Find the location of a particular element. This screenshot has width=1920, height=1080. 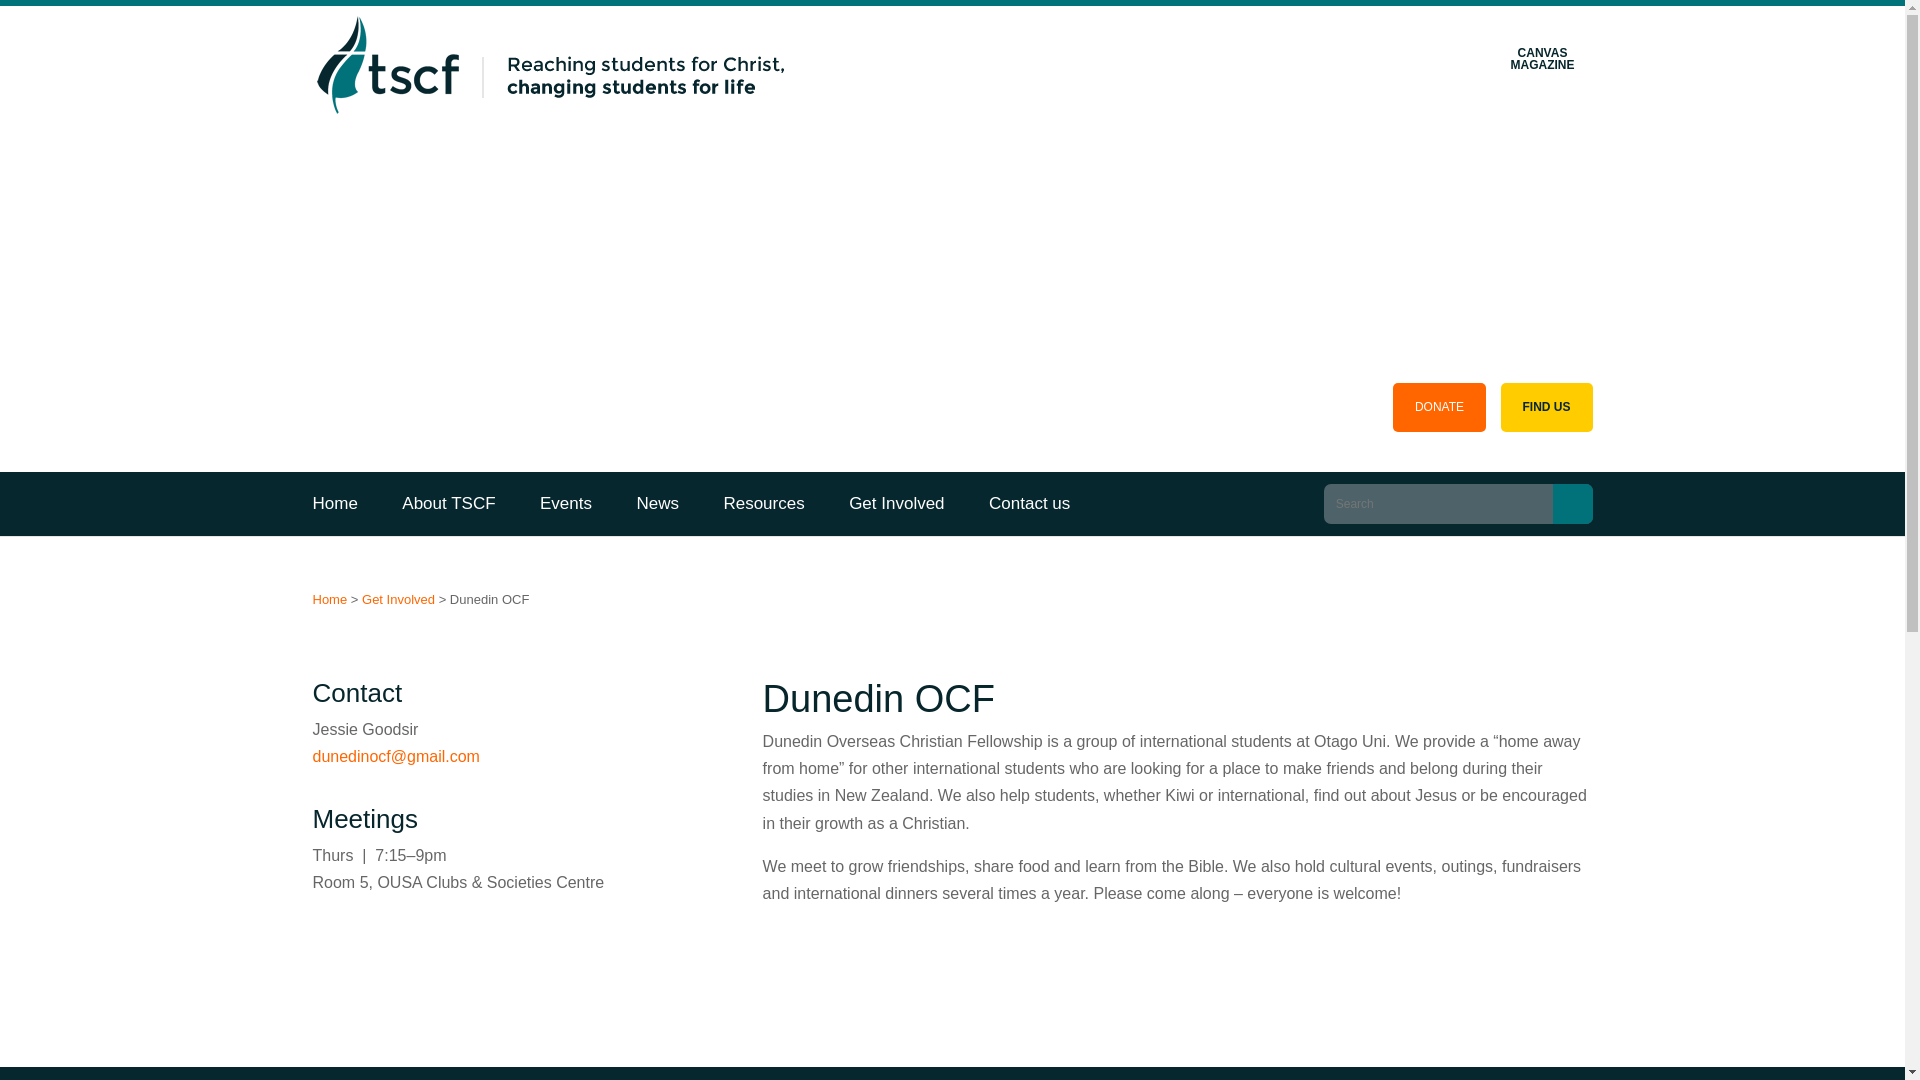

Email Dunedin Overseas Christian Fellowhip is located at coordinates (394, 756).